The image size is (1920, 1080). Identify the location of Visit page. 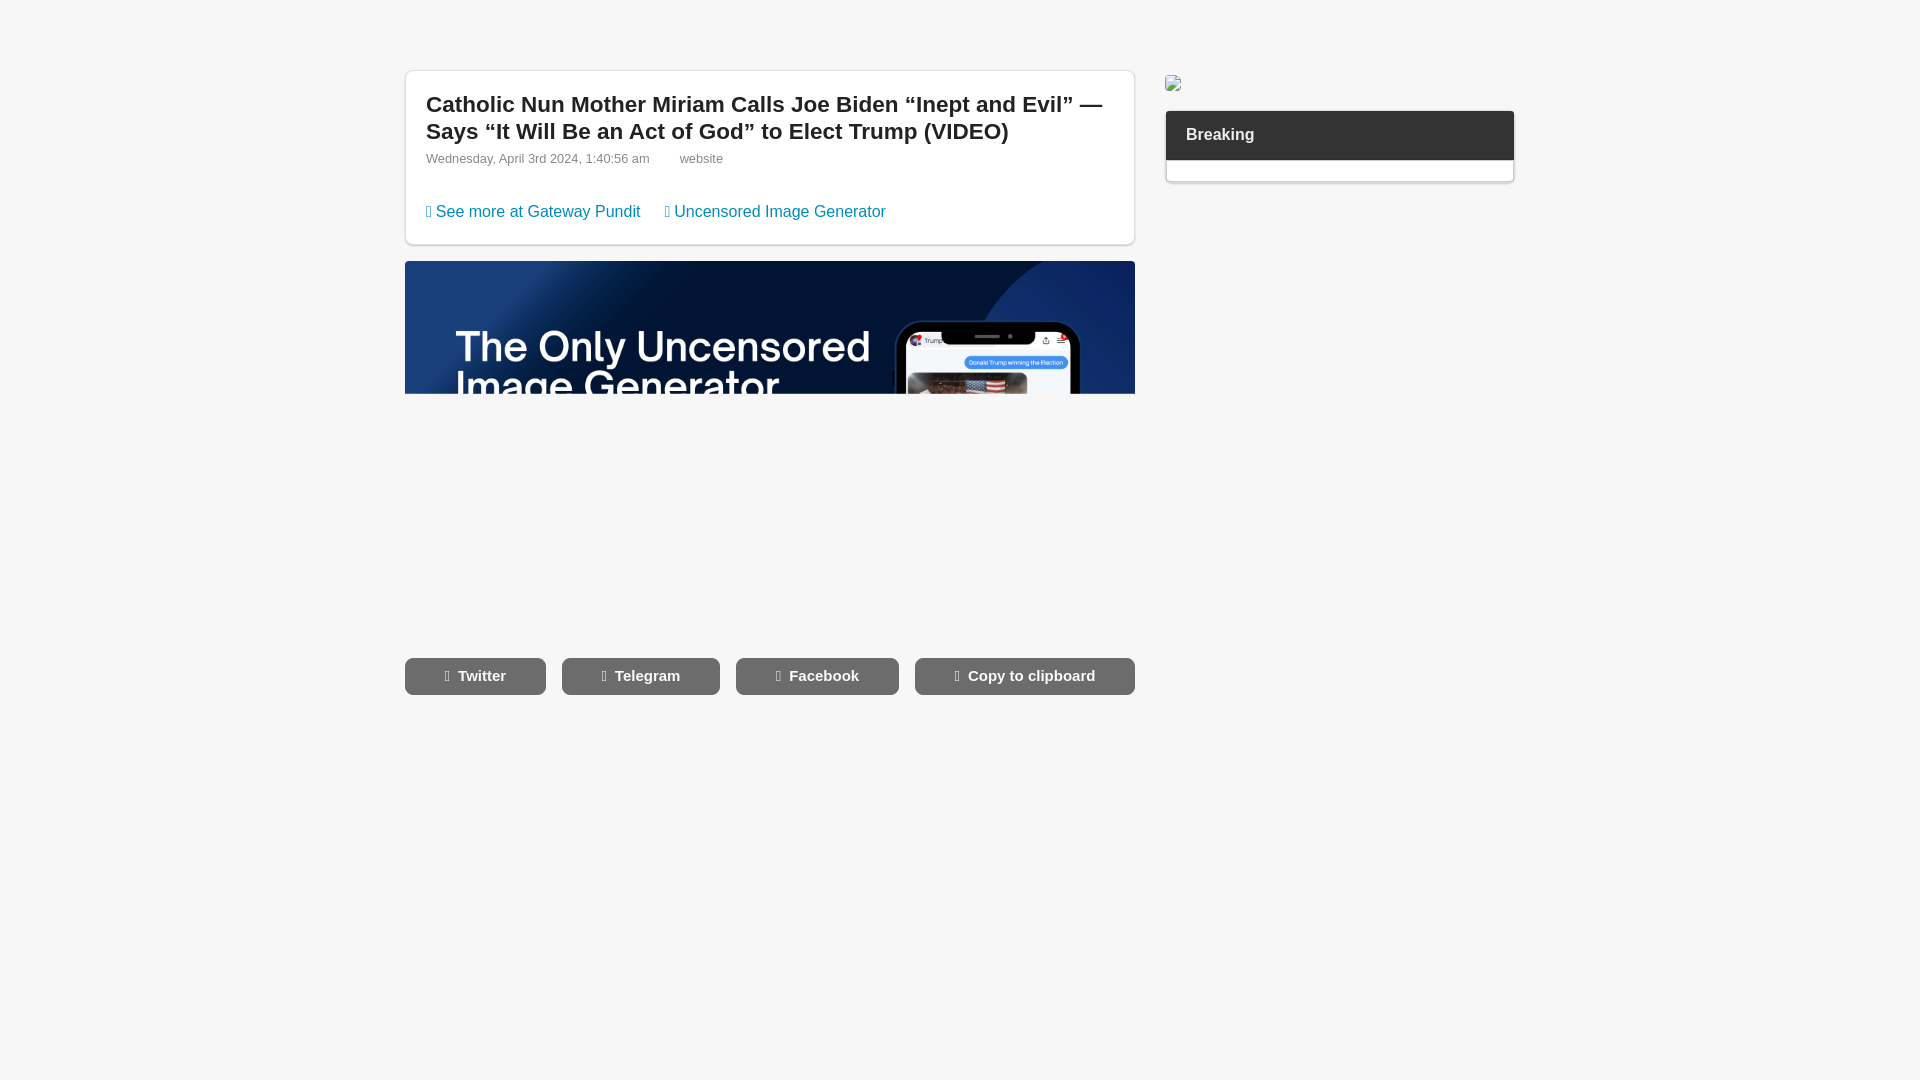
(532, 212).